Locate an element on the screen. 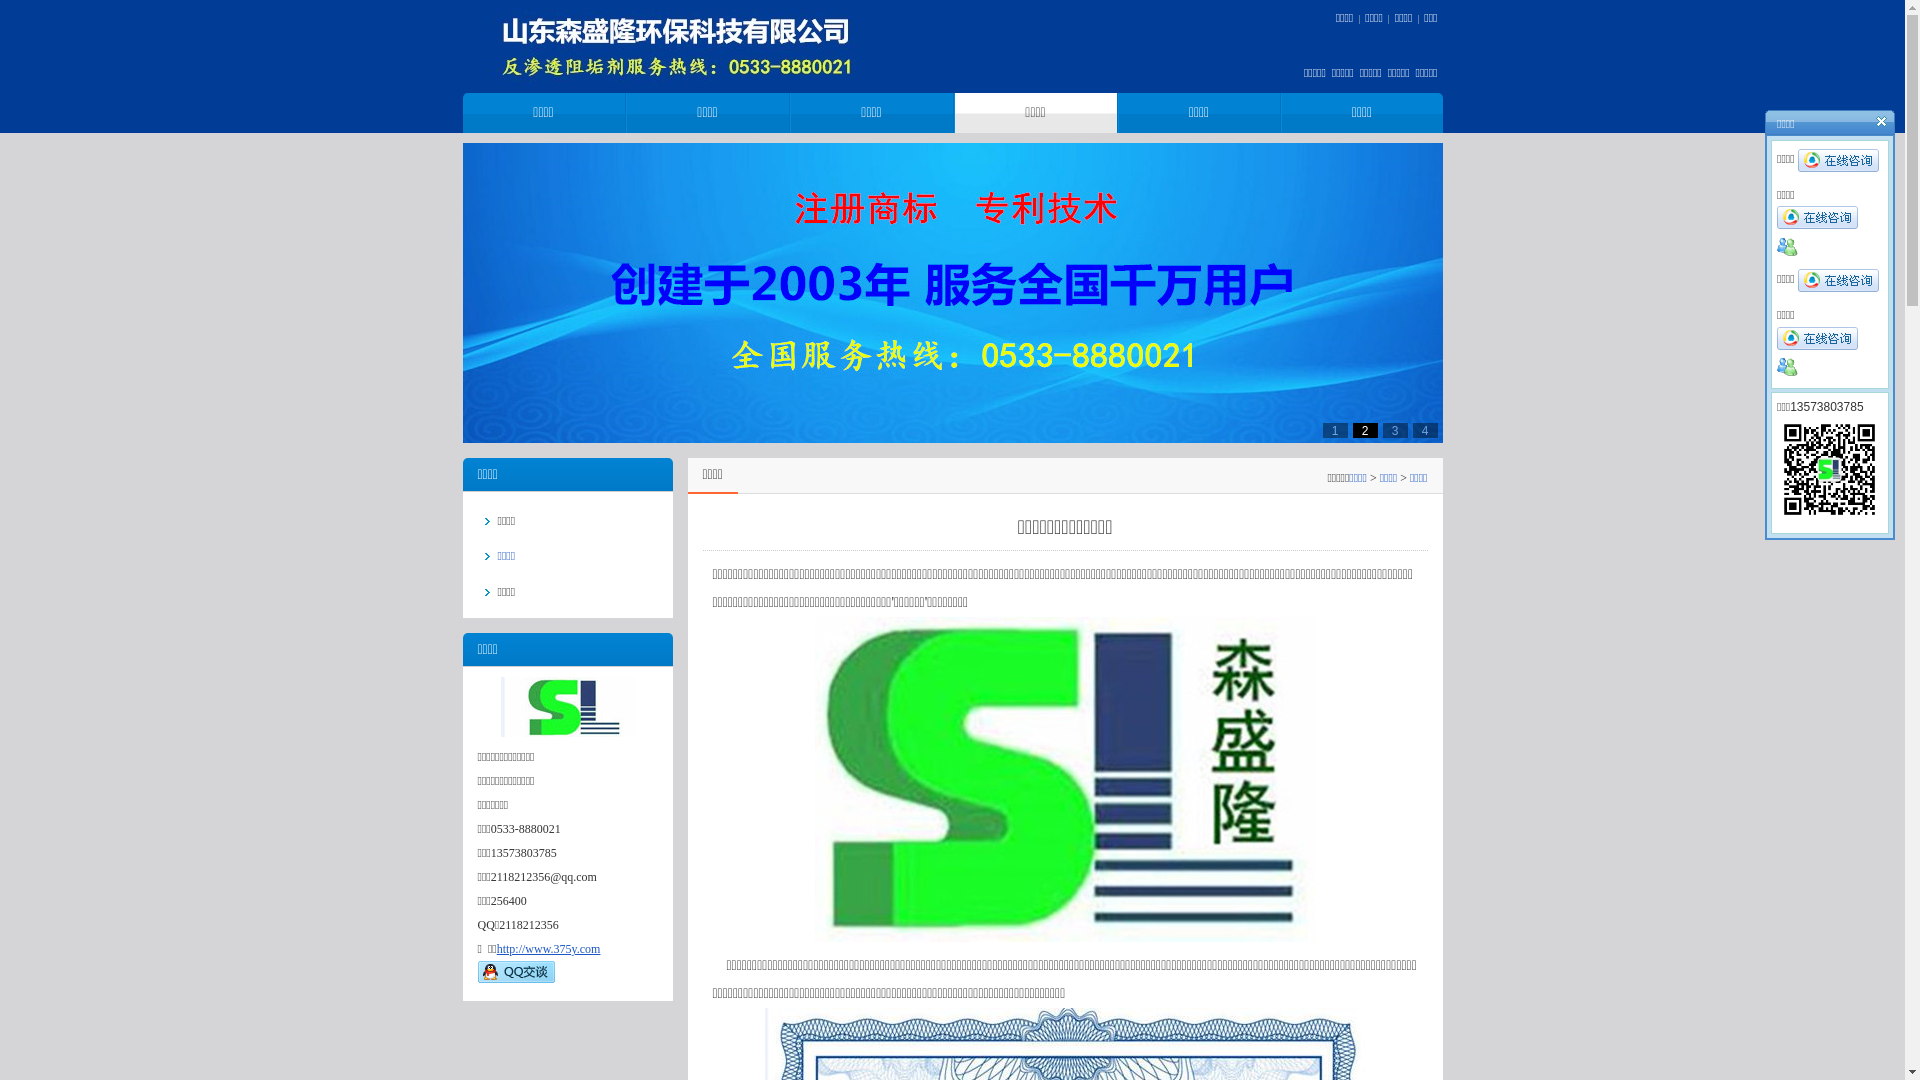  2 is located at coordinates (1364, 431).